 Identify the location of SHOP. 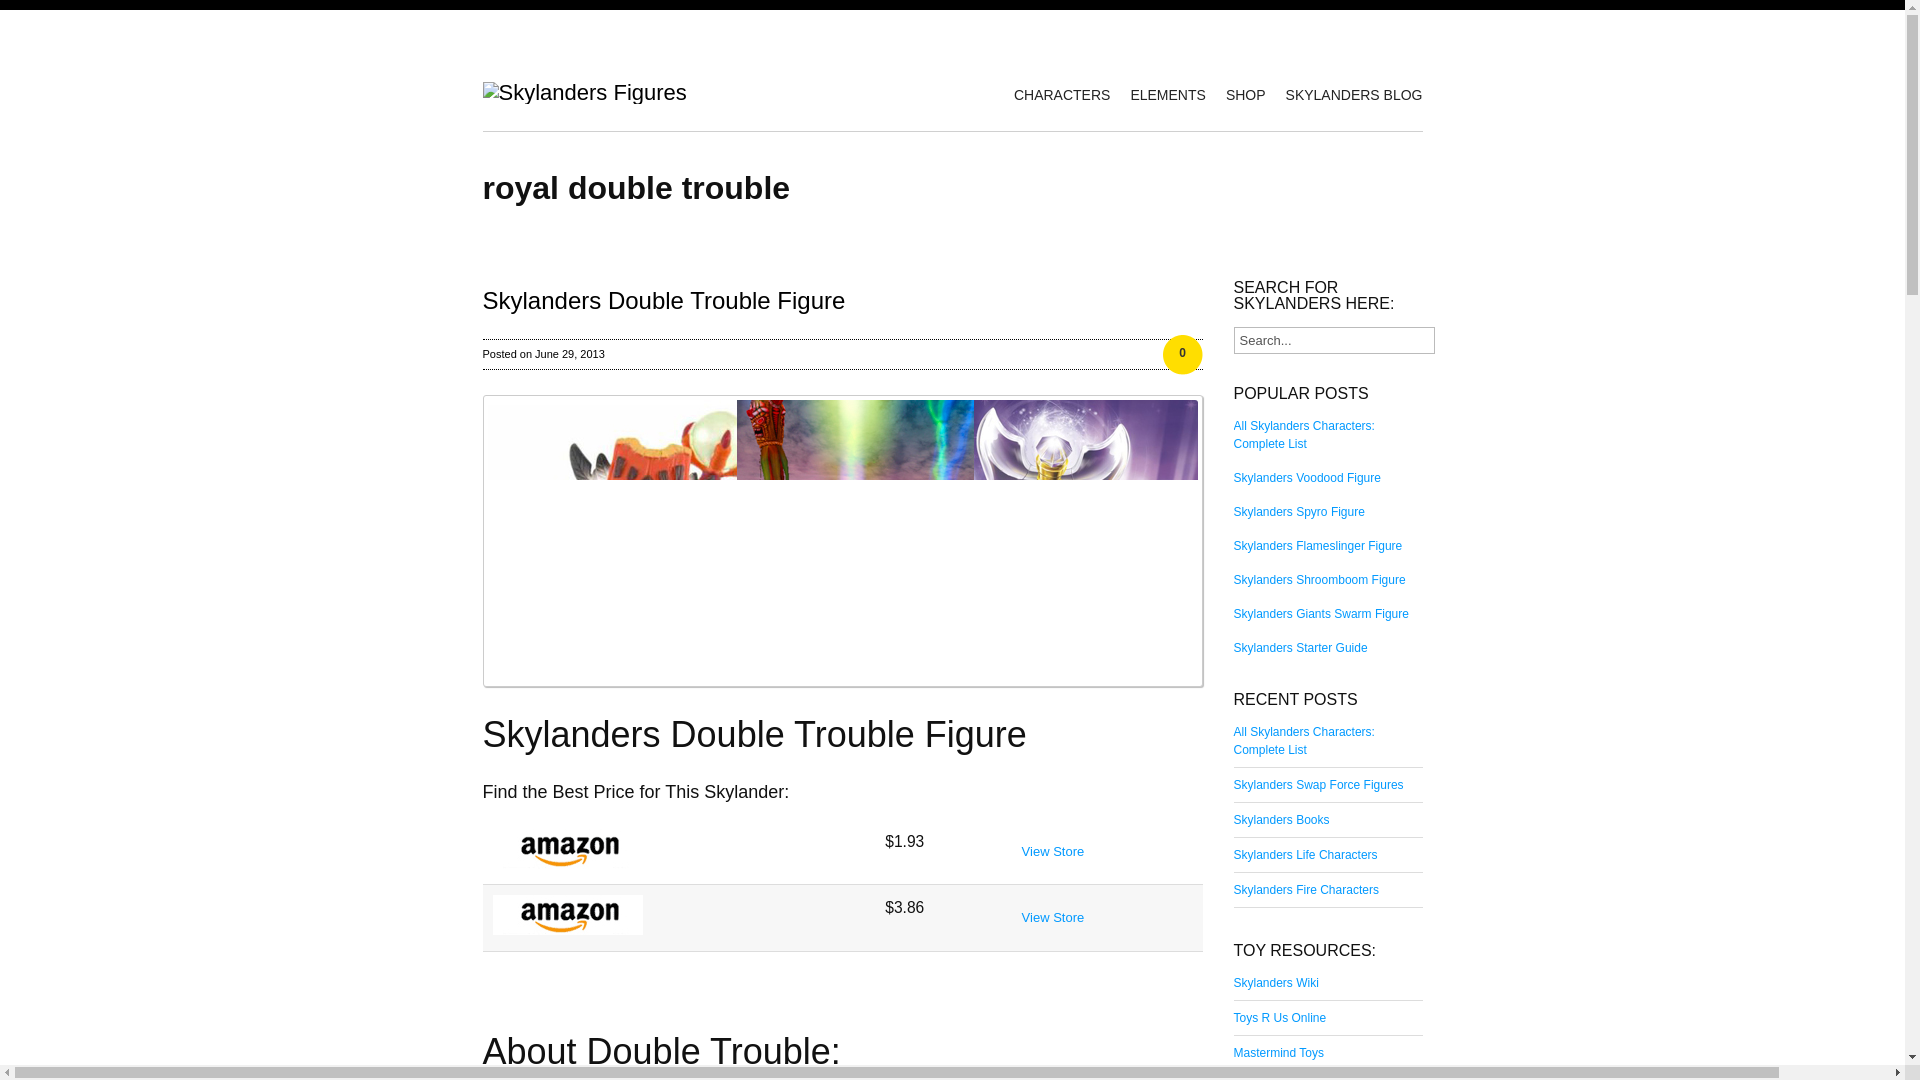
(1235, 94).